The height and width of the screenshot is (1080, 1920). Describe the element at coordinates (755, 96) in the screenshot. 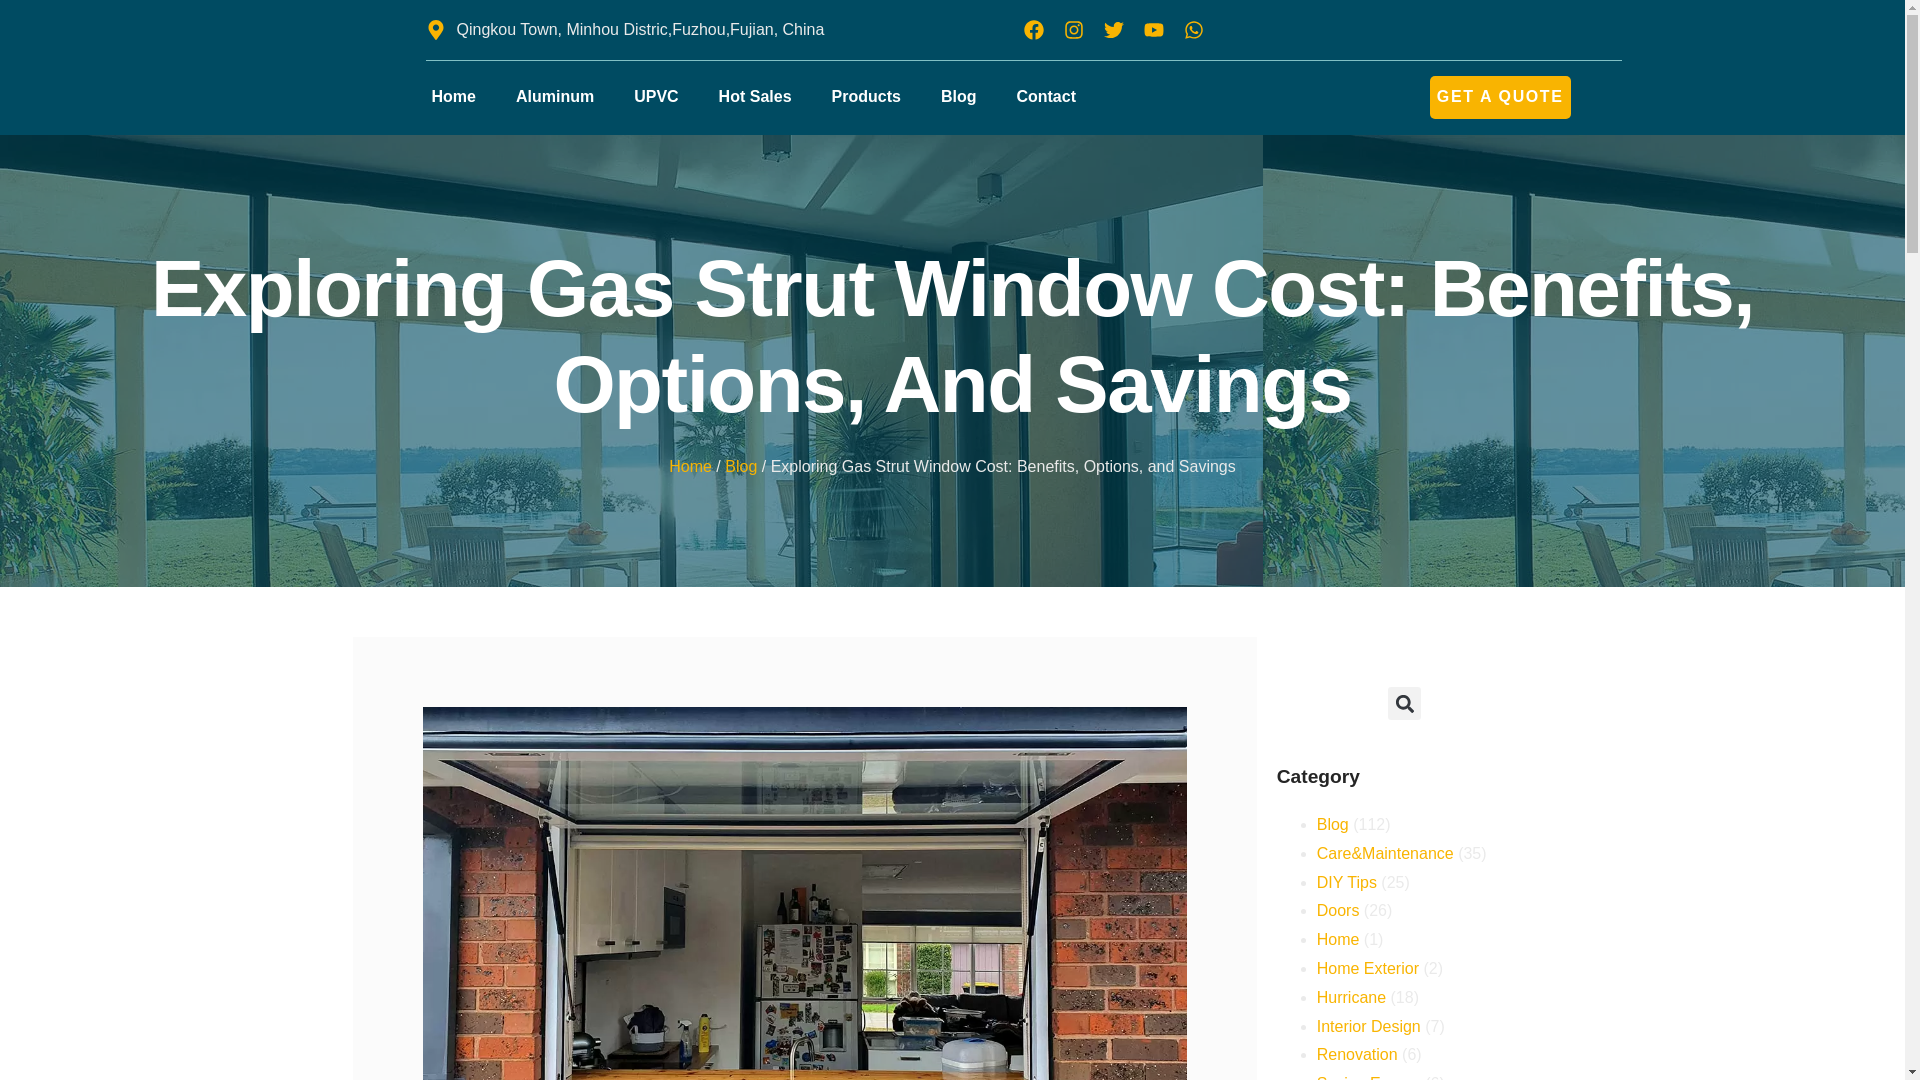

I see `Hot Sales` at that location.